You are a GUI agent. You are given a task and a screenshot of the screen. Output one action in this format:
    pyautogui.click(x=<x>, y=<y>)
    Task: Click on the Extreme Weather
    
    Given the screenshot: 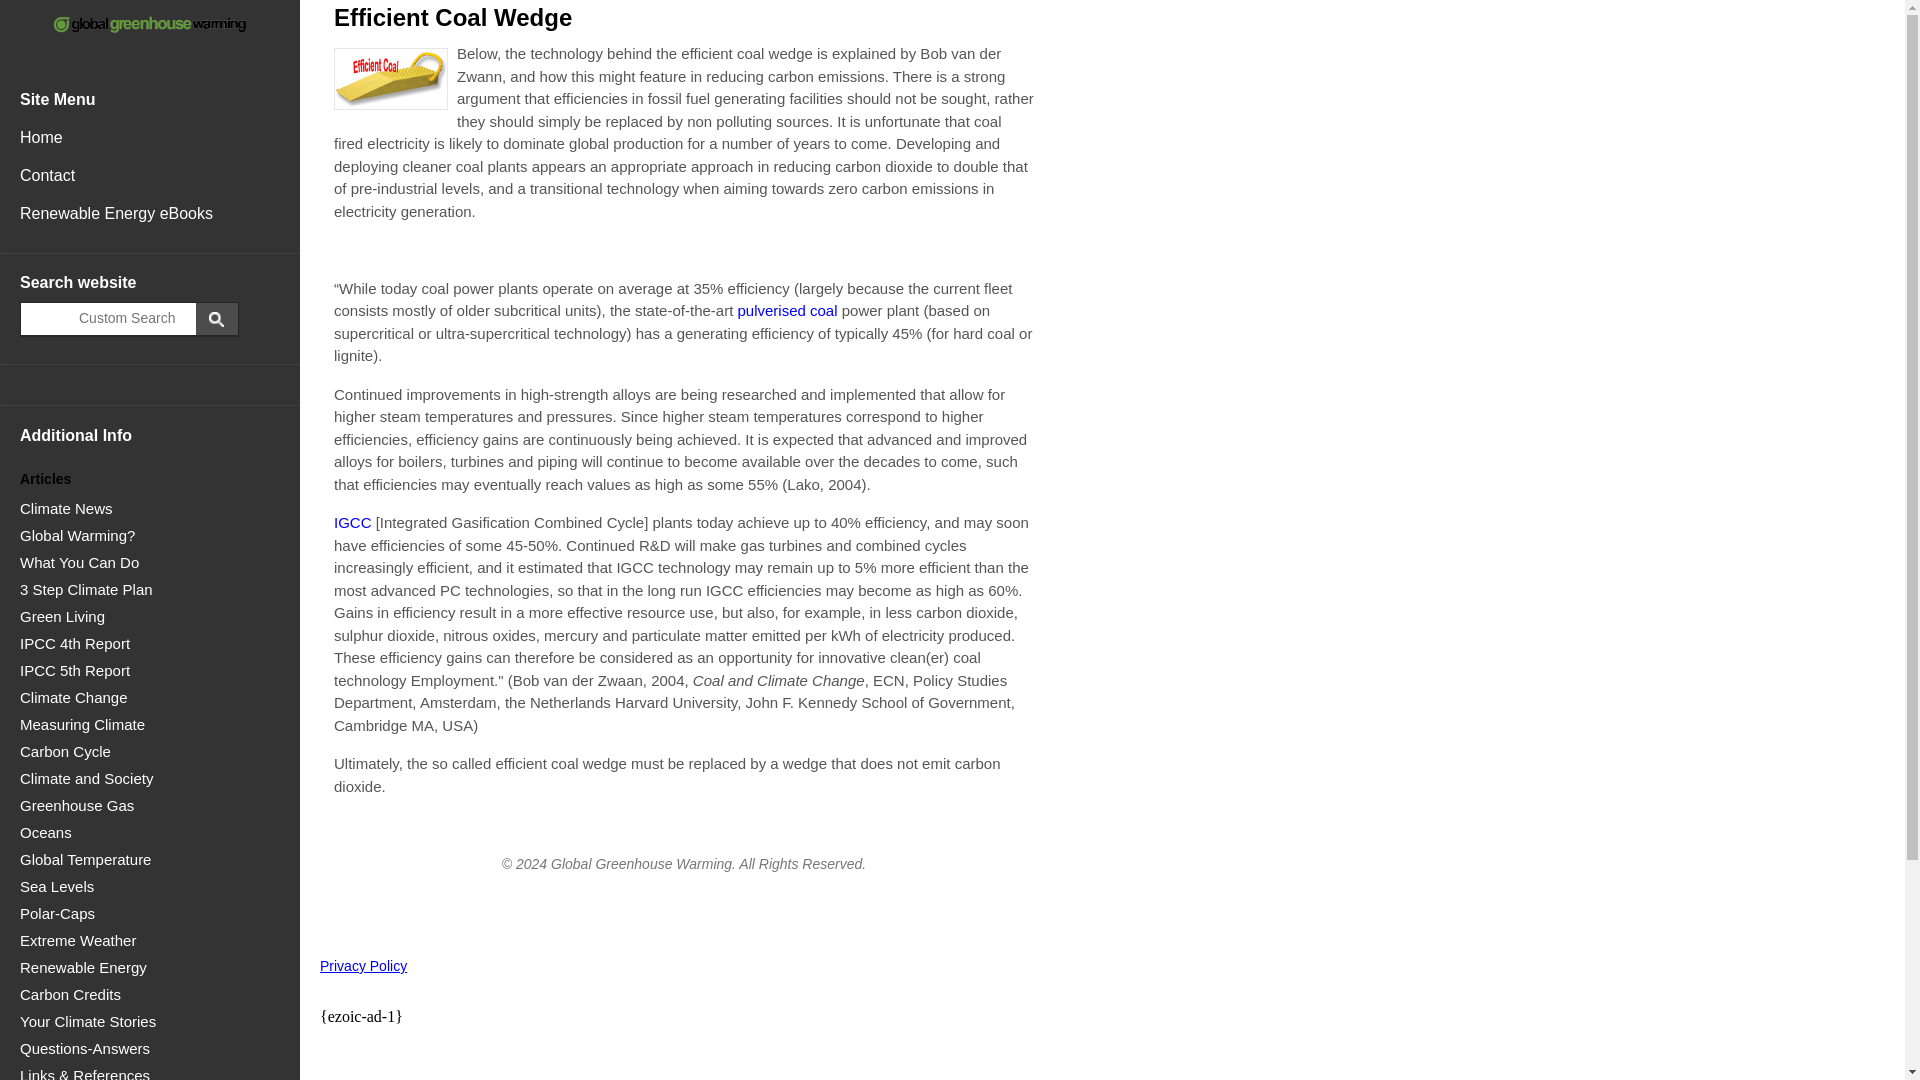 What is the action you would take?
    pyautogui.click(x=78, y=940)
    